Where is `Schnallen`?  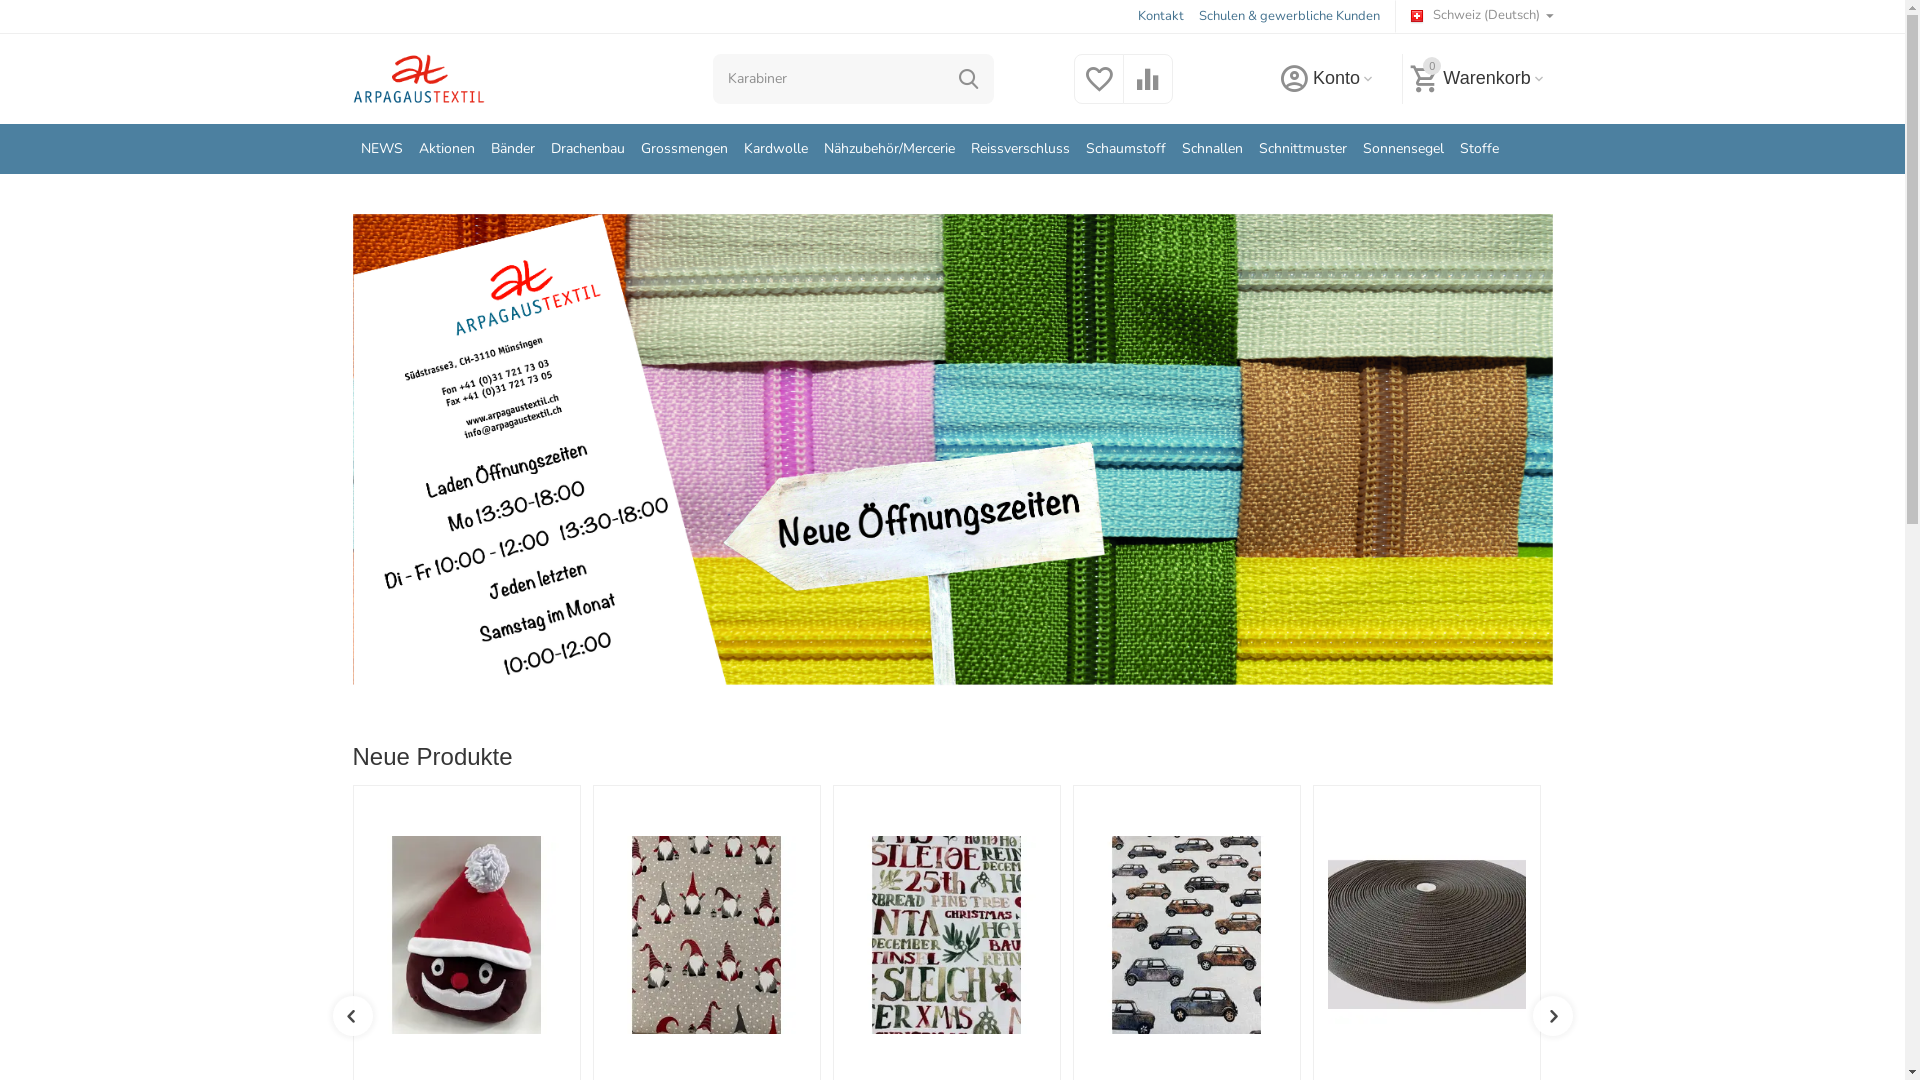
Schnallen is located at coordinates (1212, 149).